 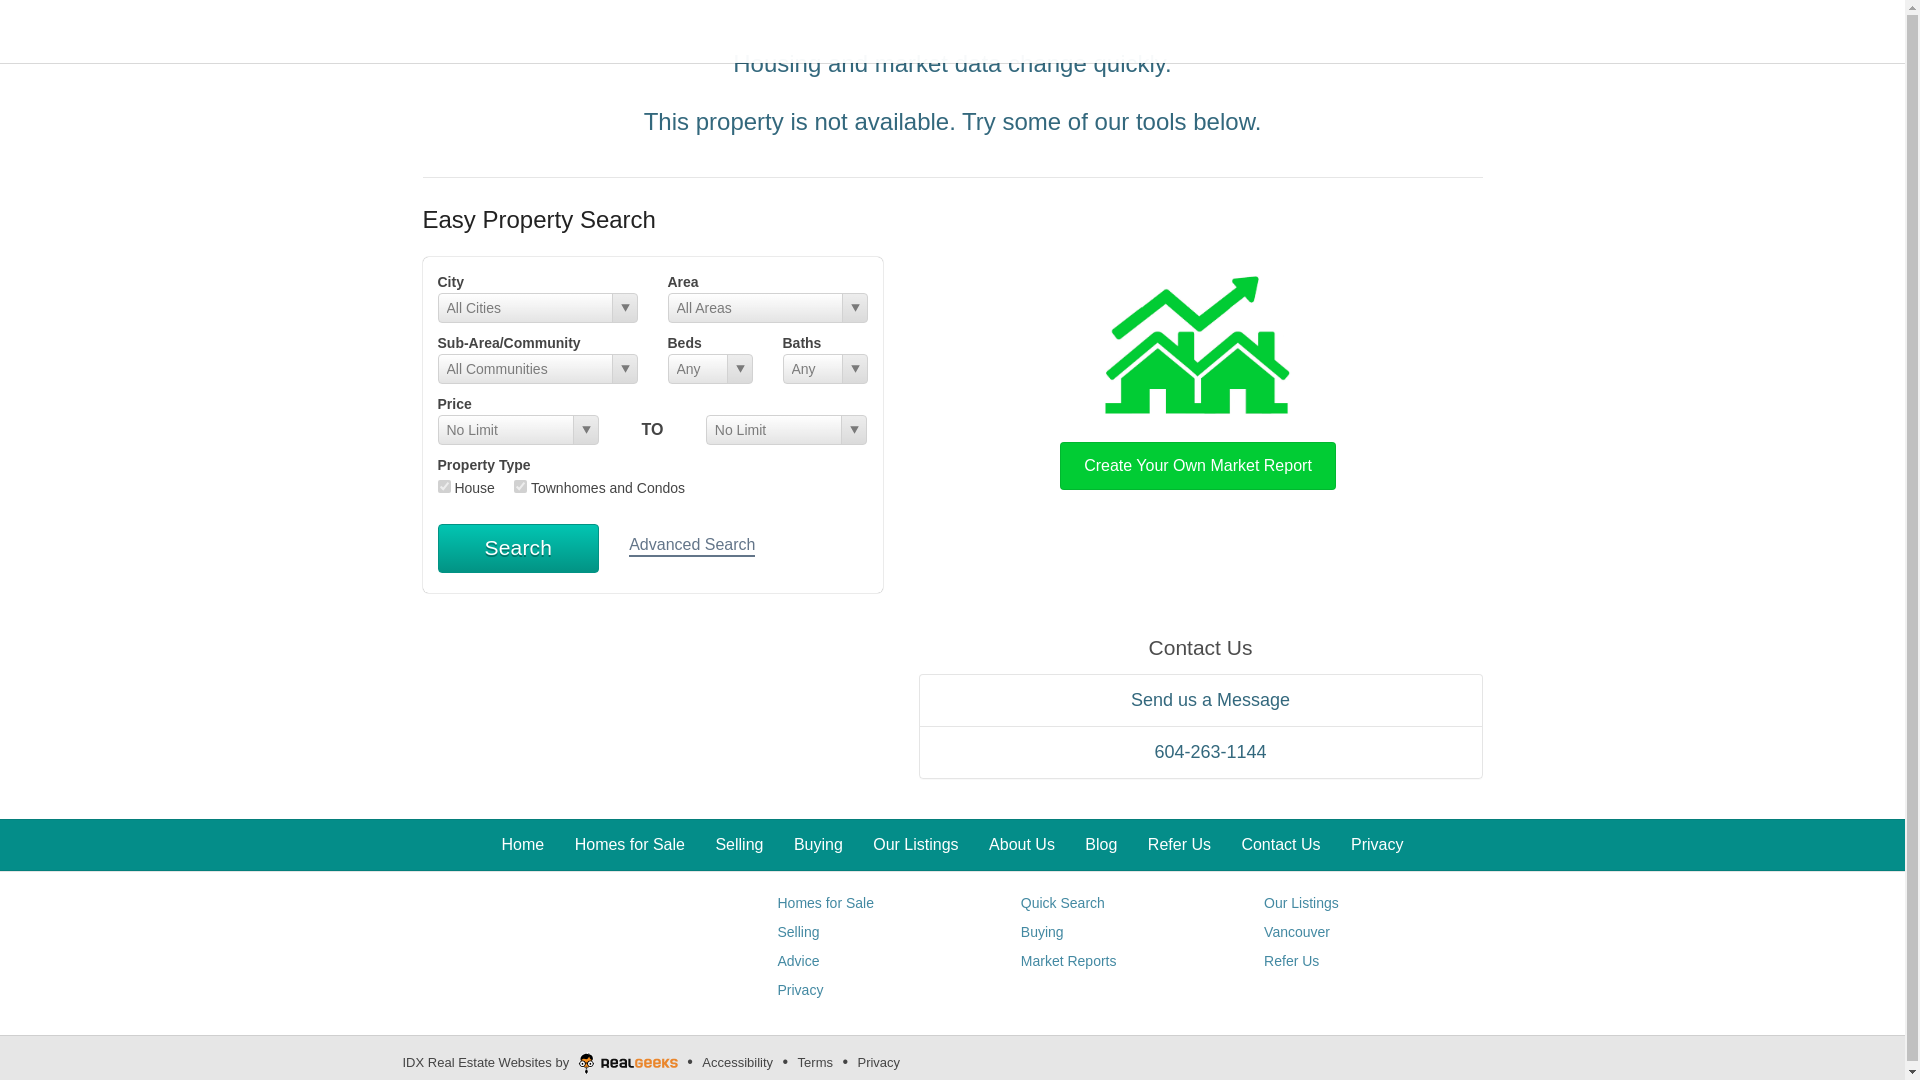 What do you see at coordinates (1198, 378) in the screenshot?
I see `Create Your Own Market Report` at bounding box center [1198, 378].